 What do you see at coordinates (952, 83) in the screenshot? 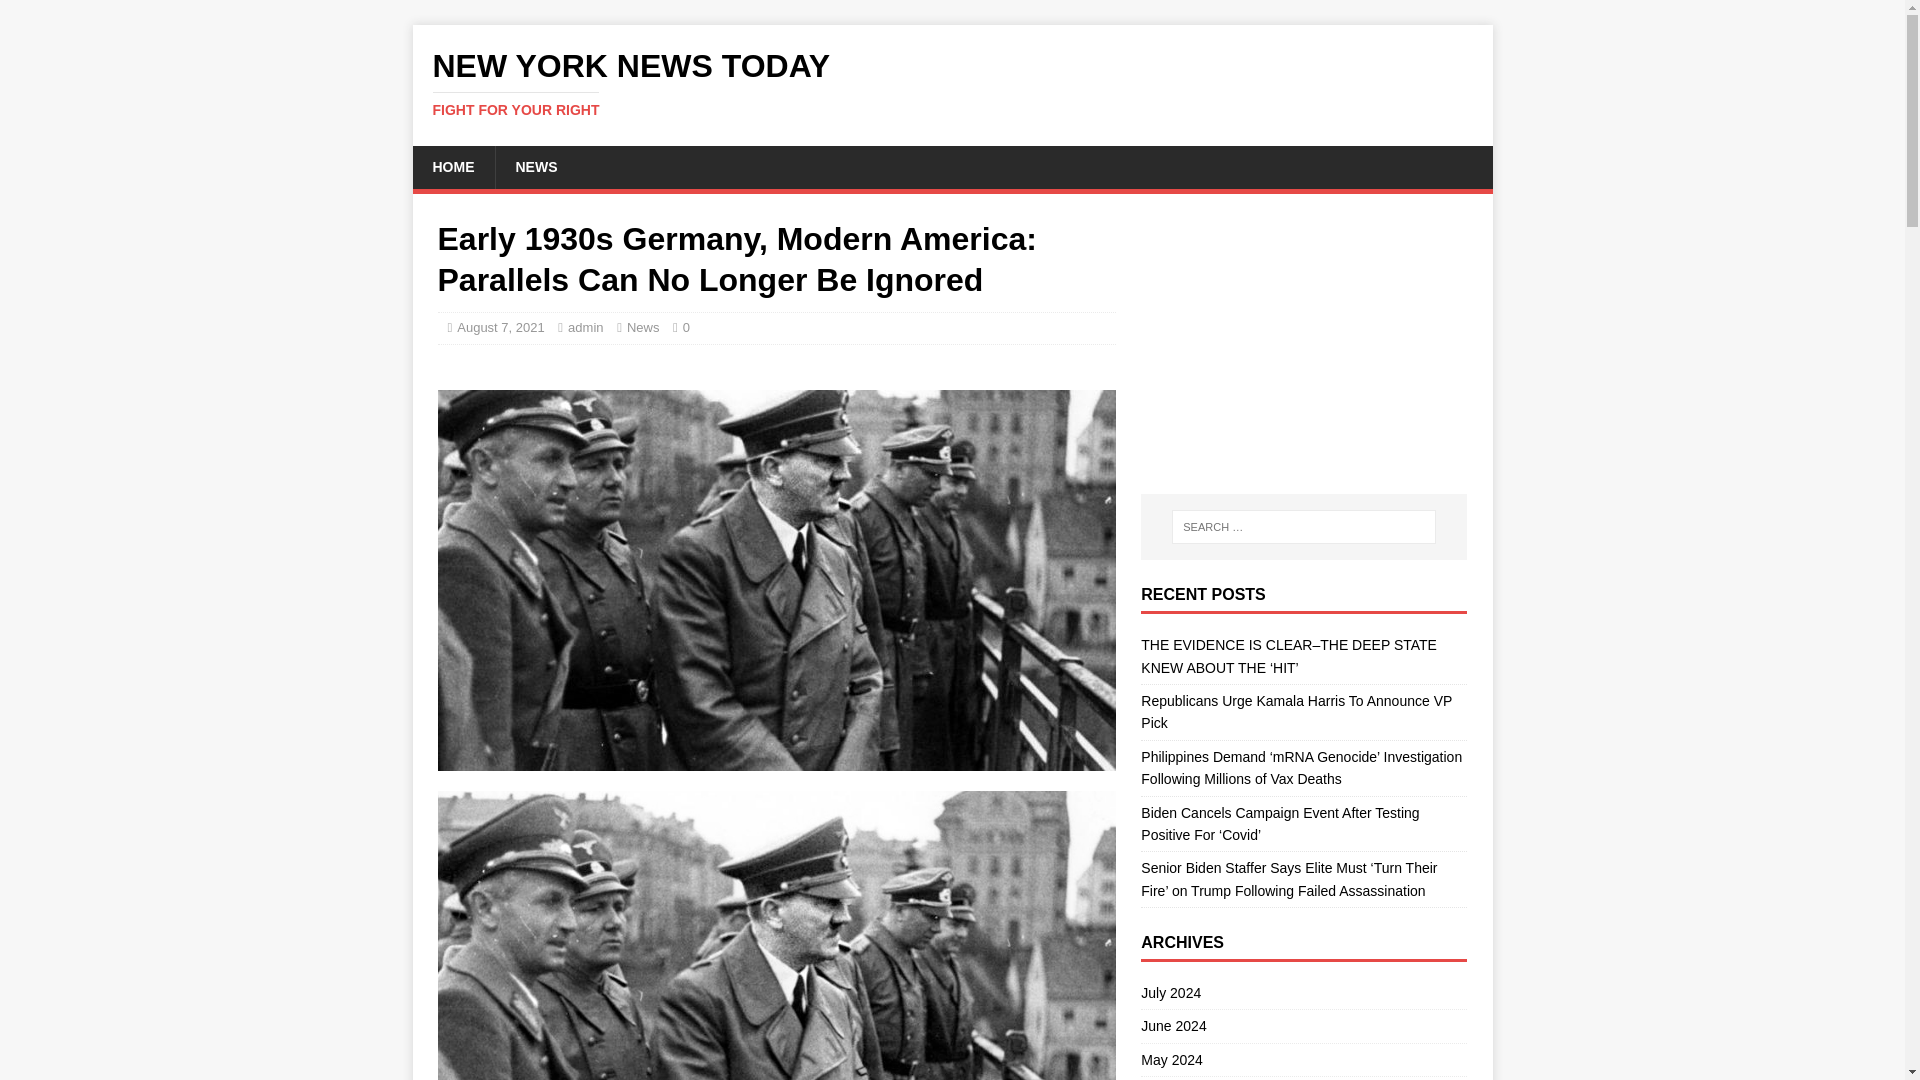
I see `HOME` at bounding box center [952, 83].